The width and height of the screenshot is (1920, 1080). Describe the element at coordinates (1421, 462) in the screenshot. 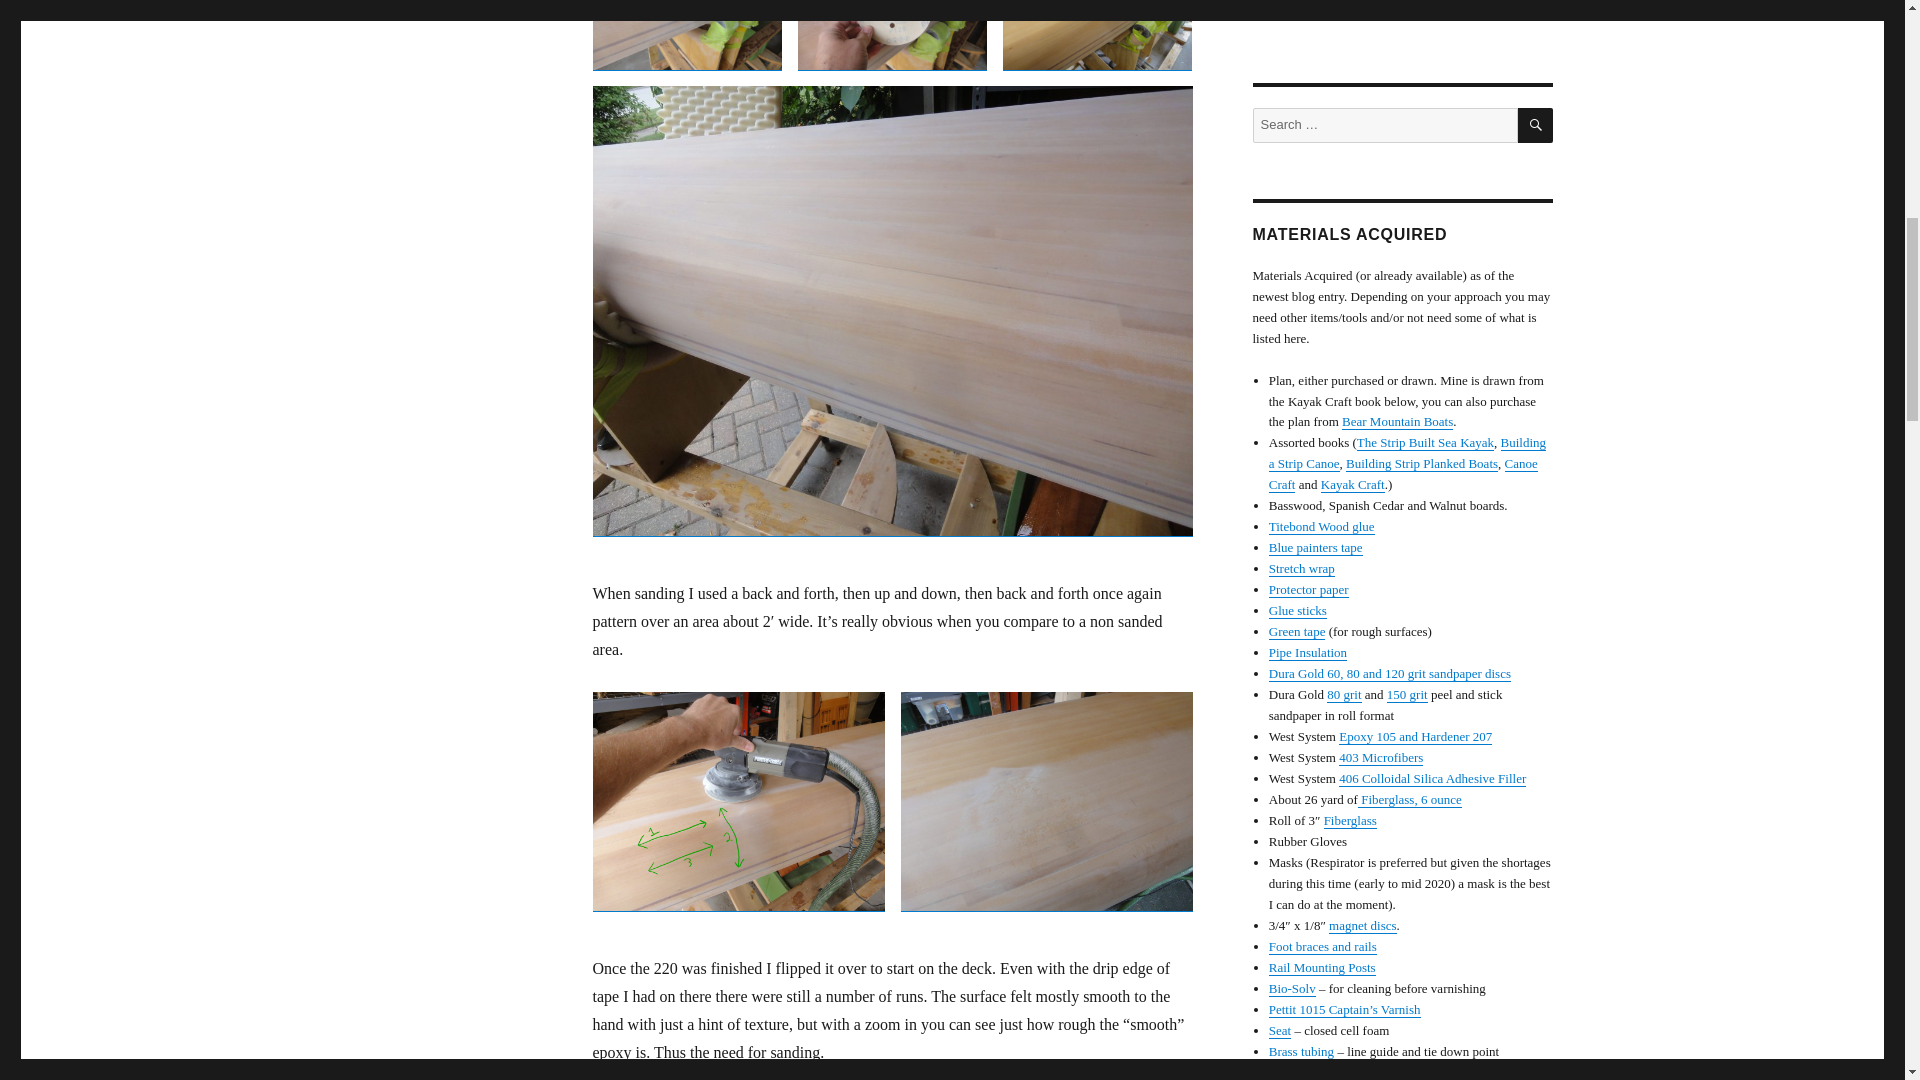

I see `Building Strip Planked Boats` at that location.